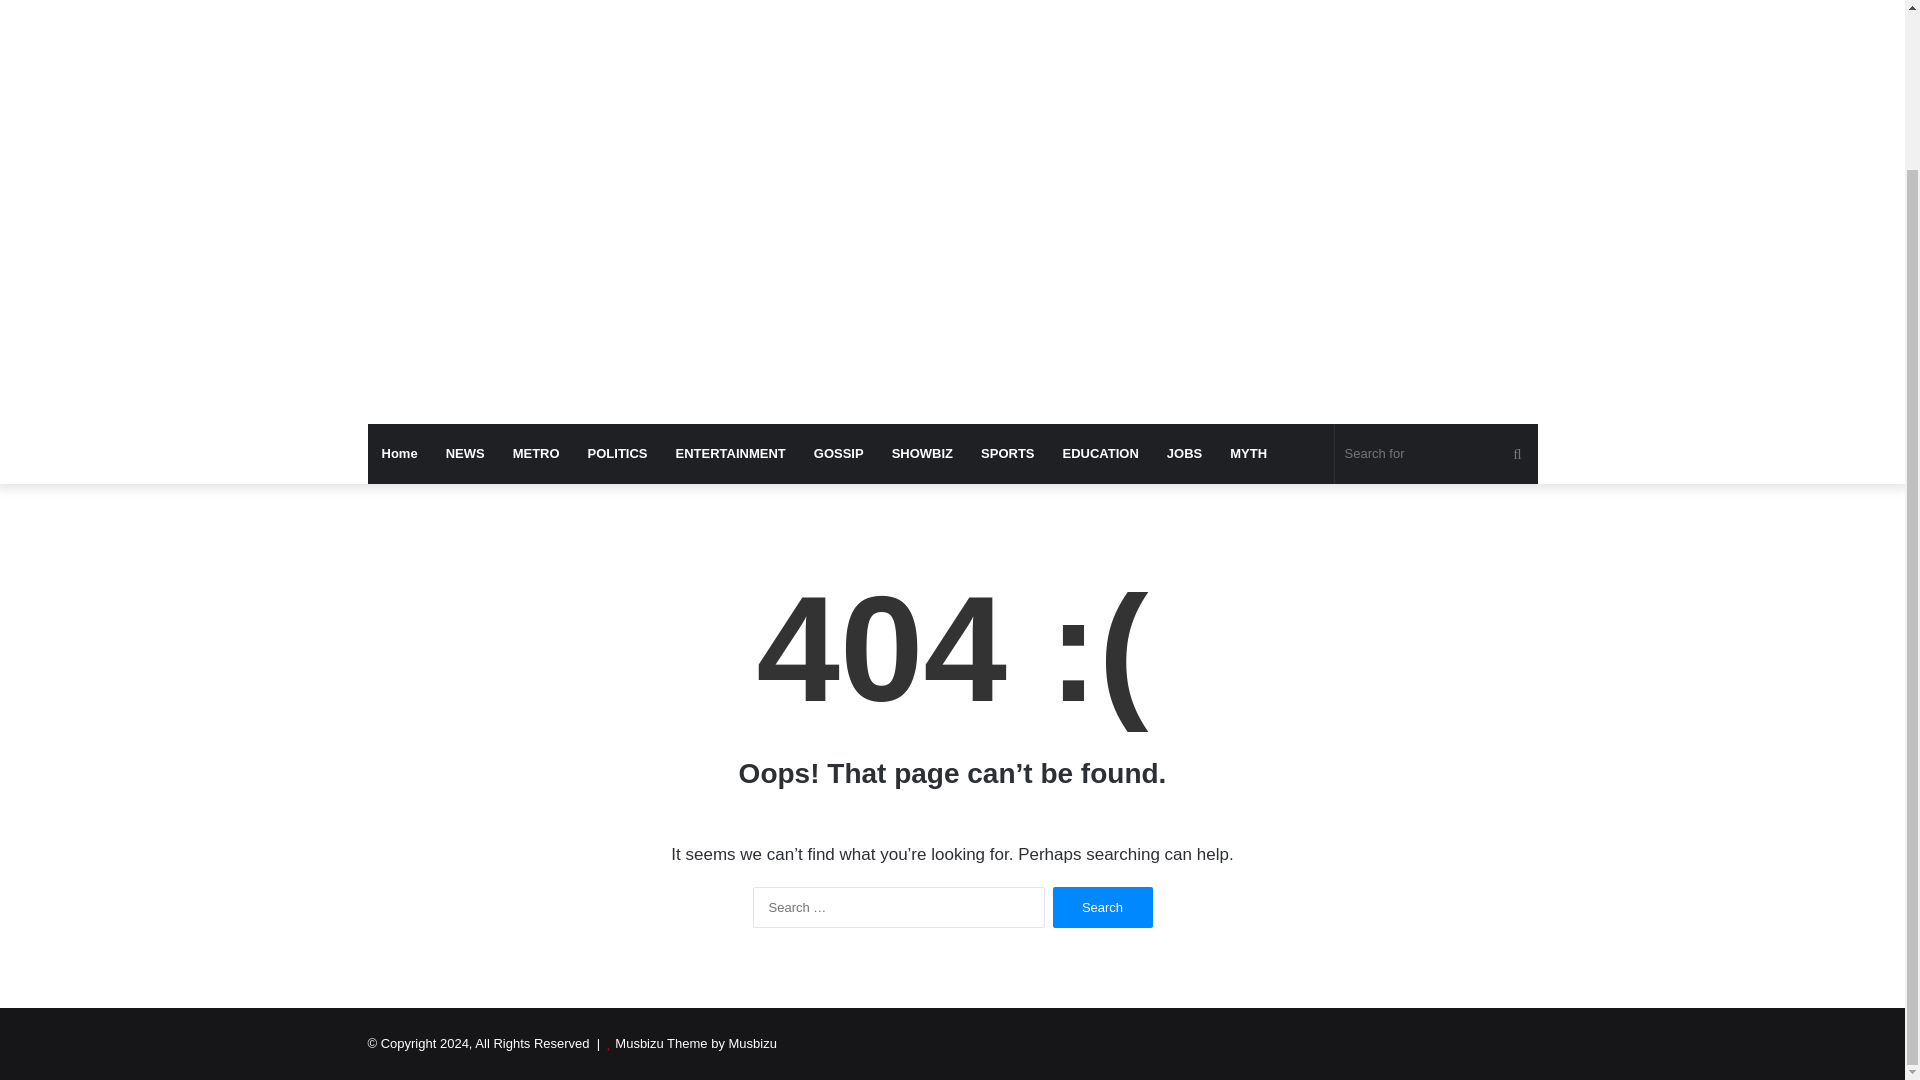  I want to click on Musbizu, so click(552, 6).